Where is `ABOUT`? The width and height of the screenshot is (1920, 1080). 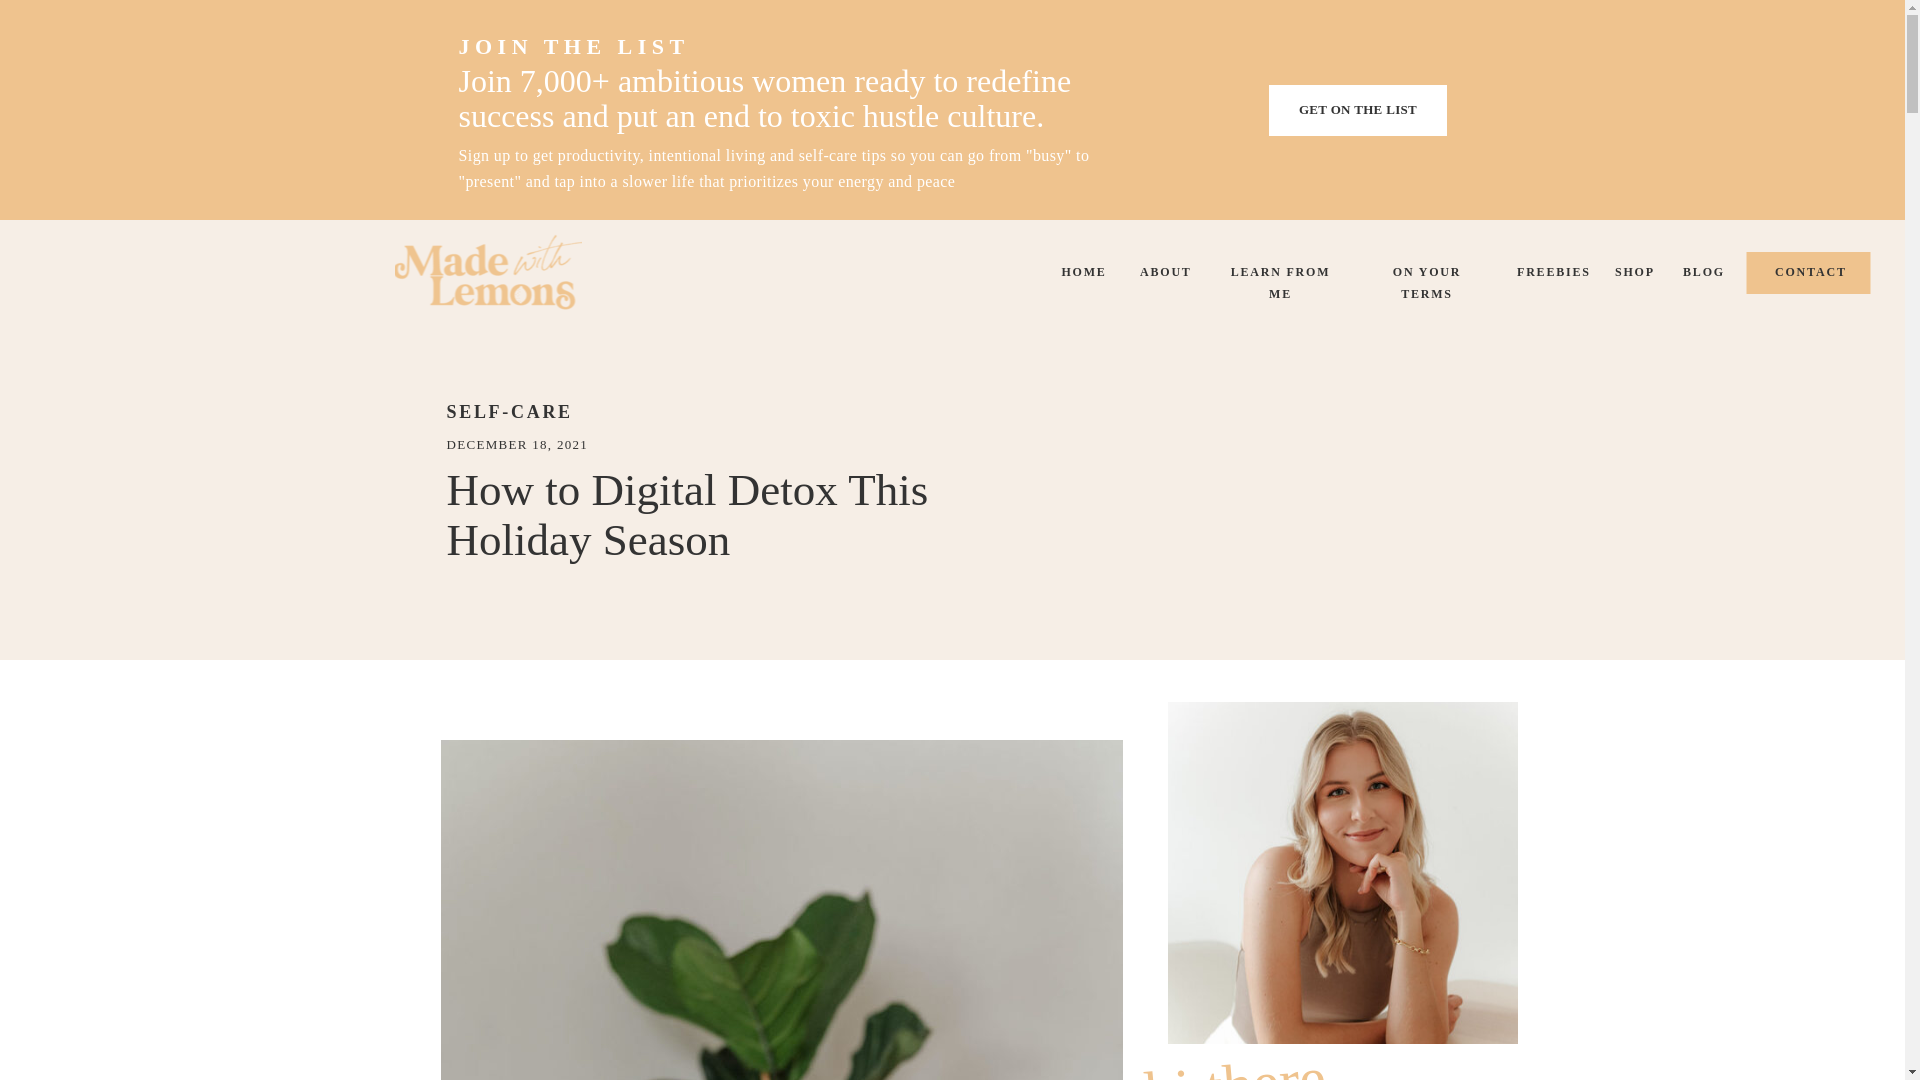 ABOUT is located at coordinates (1164, 274).